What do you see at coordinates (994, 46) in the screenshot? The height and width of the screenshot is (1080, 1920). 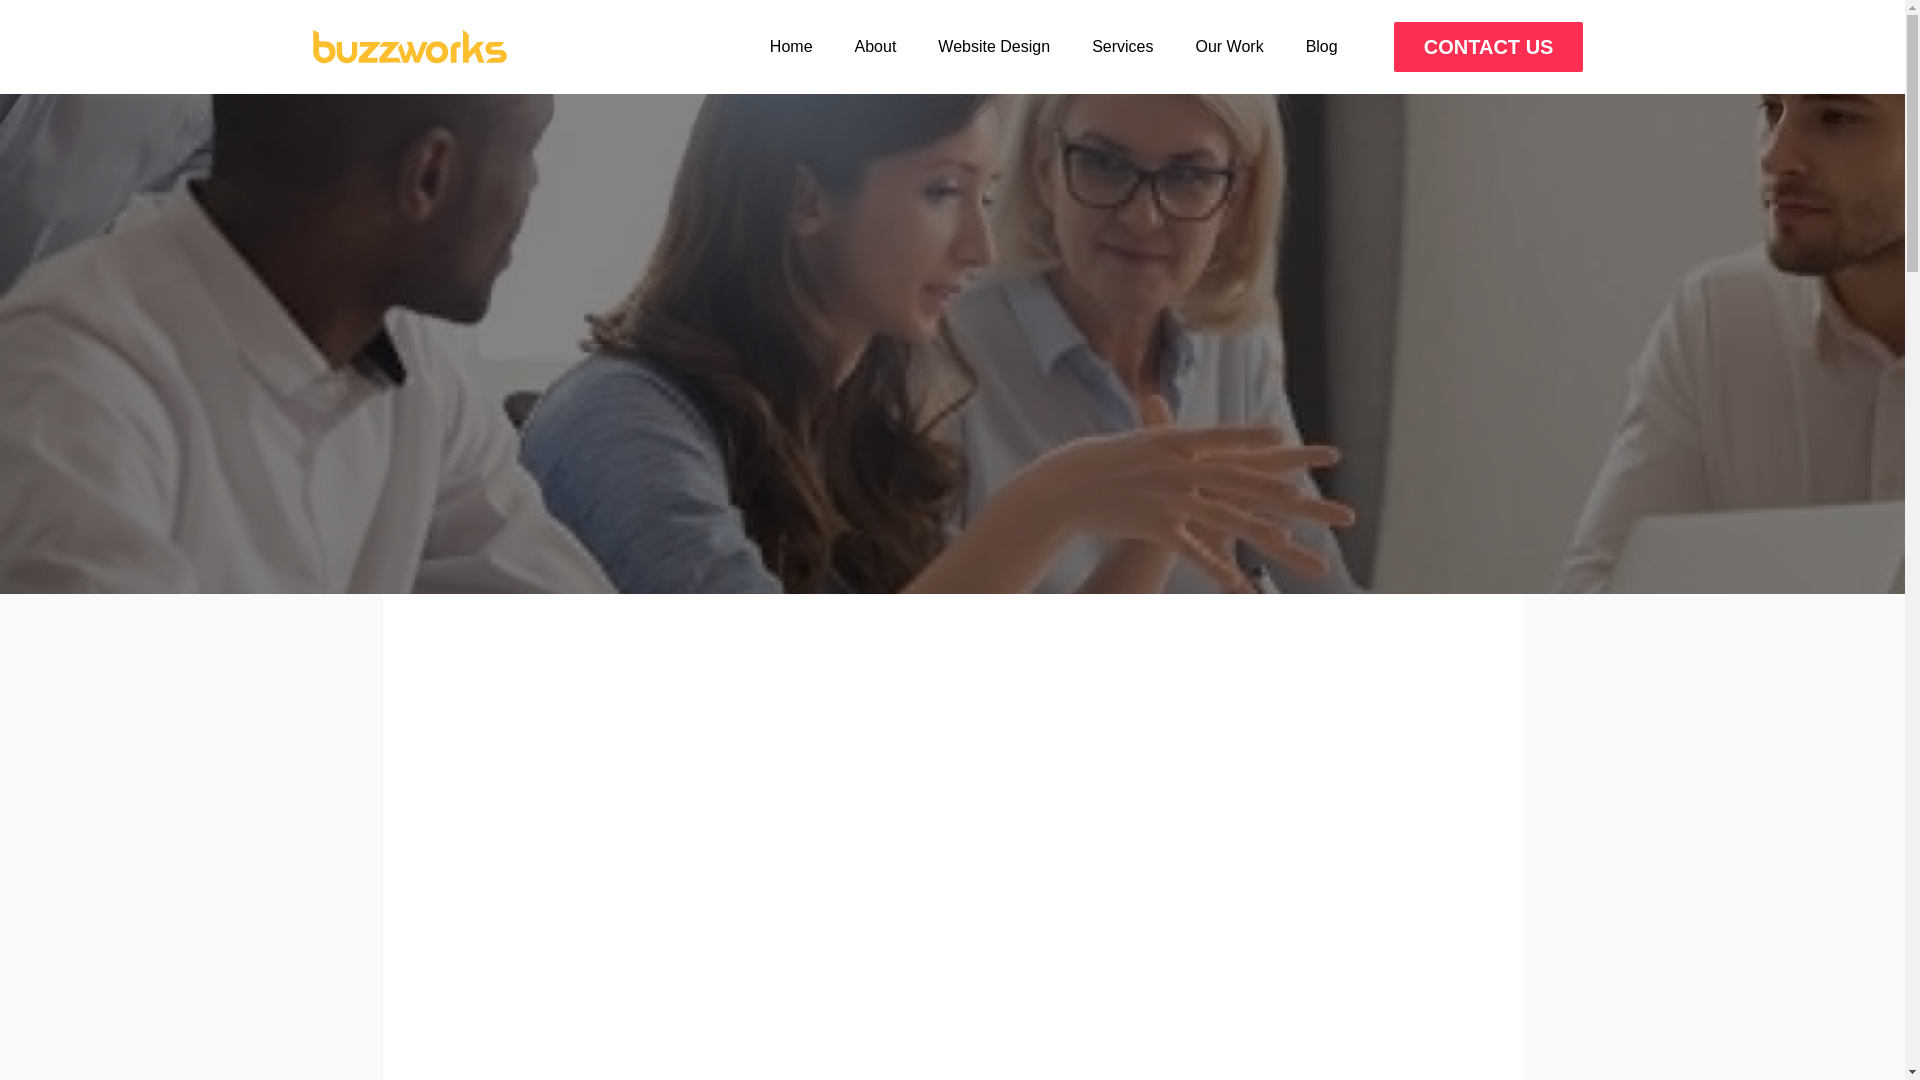 I see `Website Design` at bounding box center [994, 46].